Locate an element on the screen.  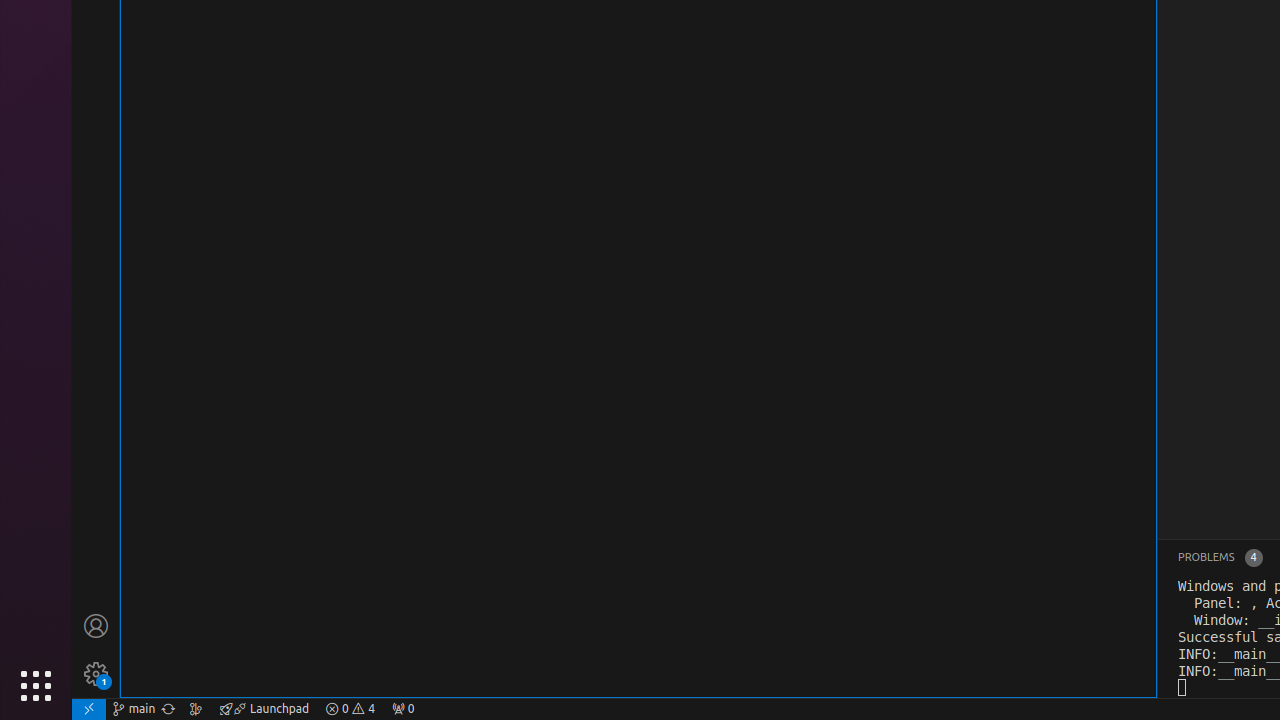
Manage - New Code update available. is located at coordinates (96, 674).